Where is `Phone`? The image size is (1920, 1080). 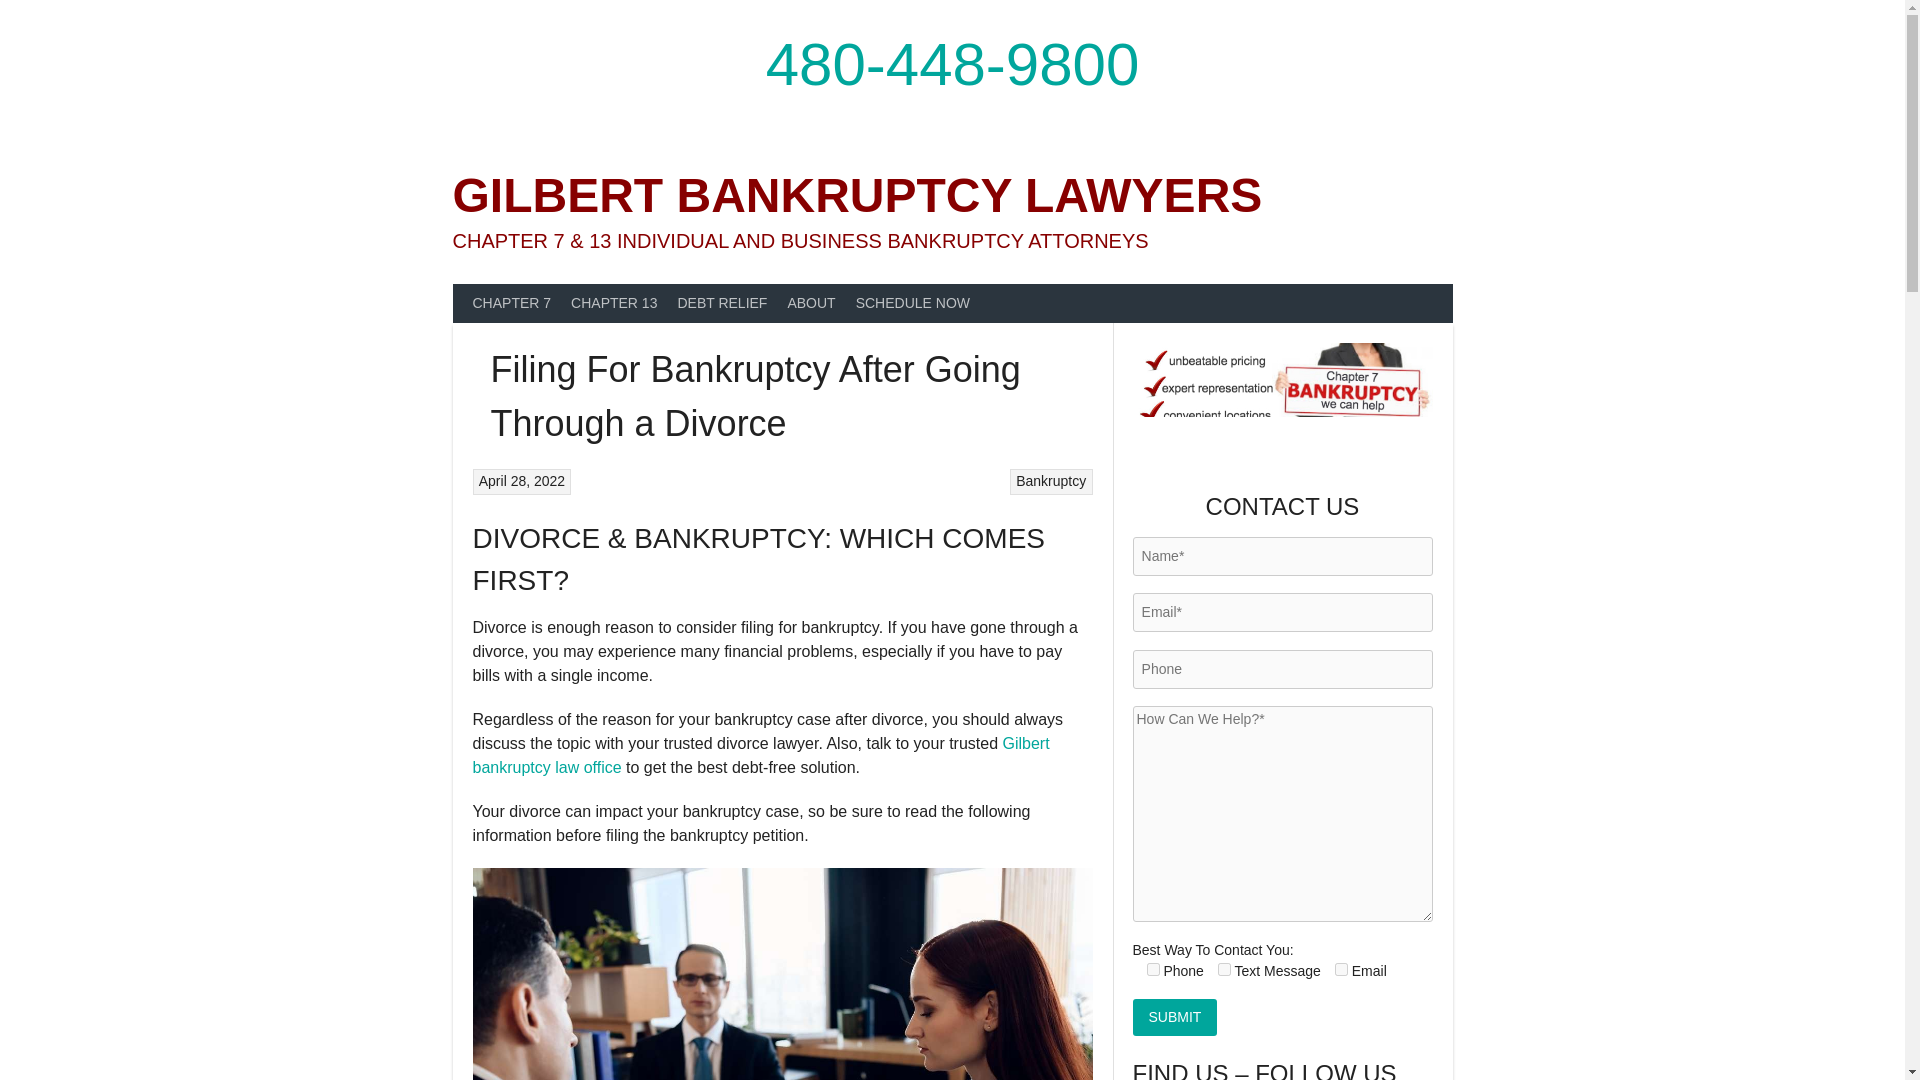 Phone is located at coordinates (1152, 970).